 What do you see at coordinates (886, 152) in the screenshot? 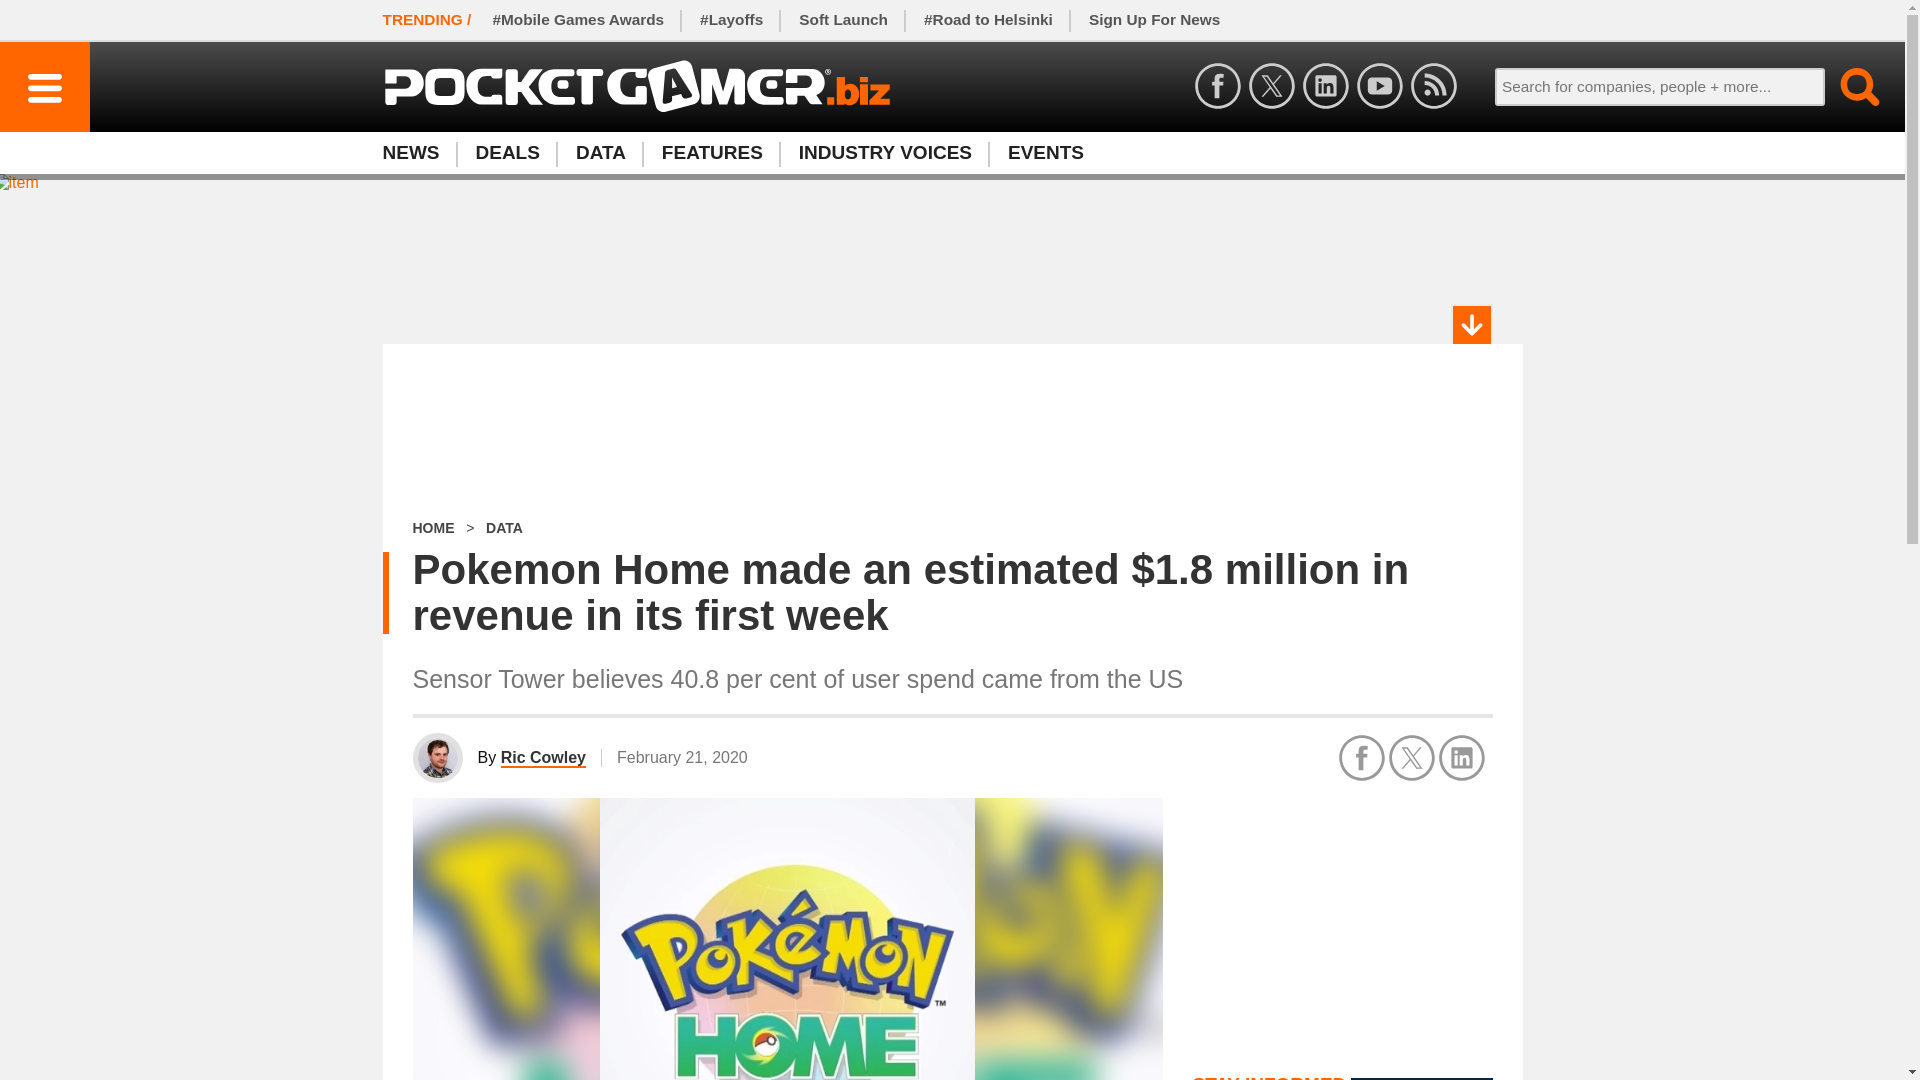
I see `INDUSTRY VOICES` at bounding box center [886, 152].